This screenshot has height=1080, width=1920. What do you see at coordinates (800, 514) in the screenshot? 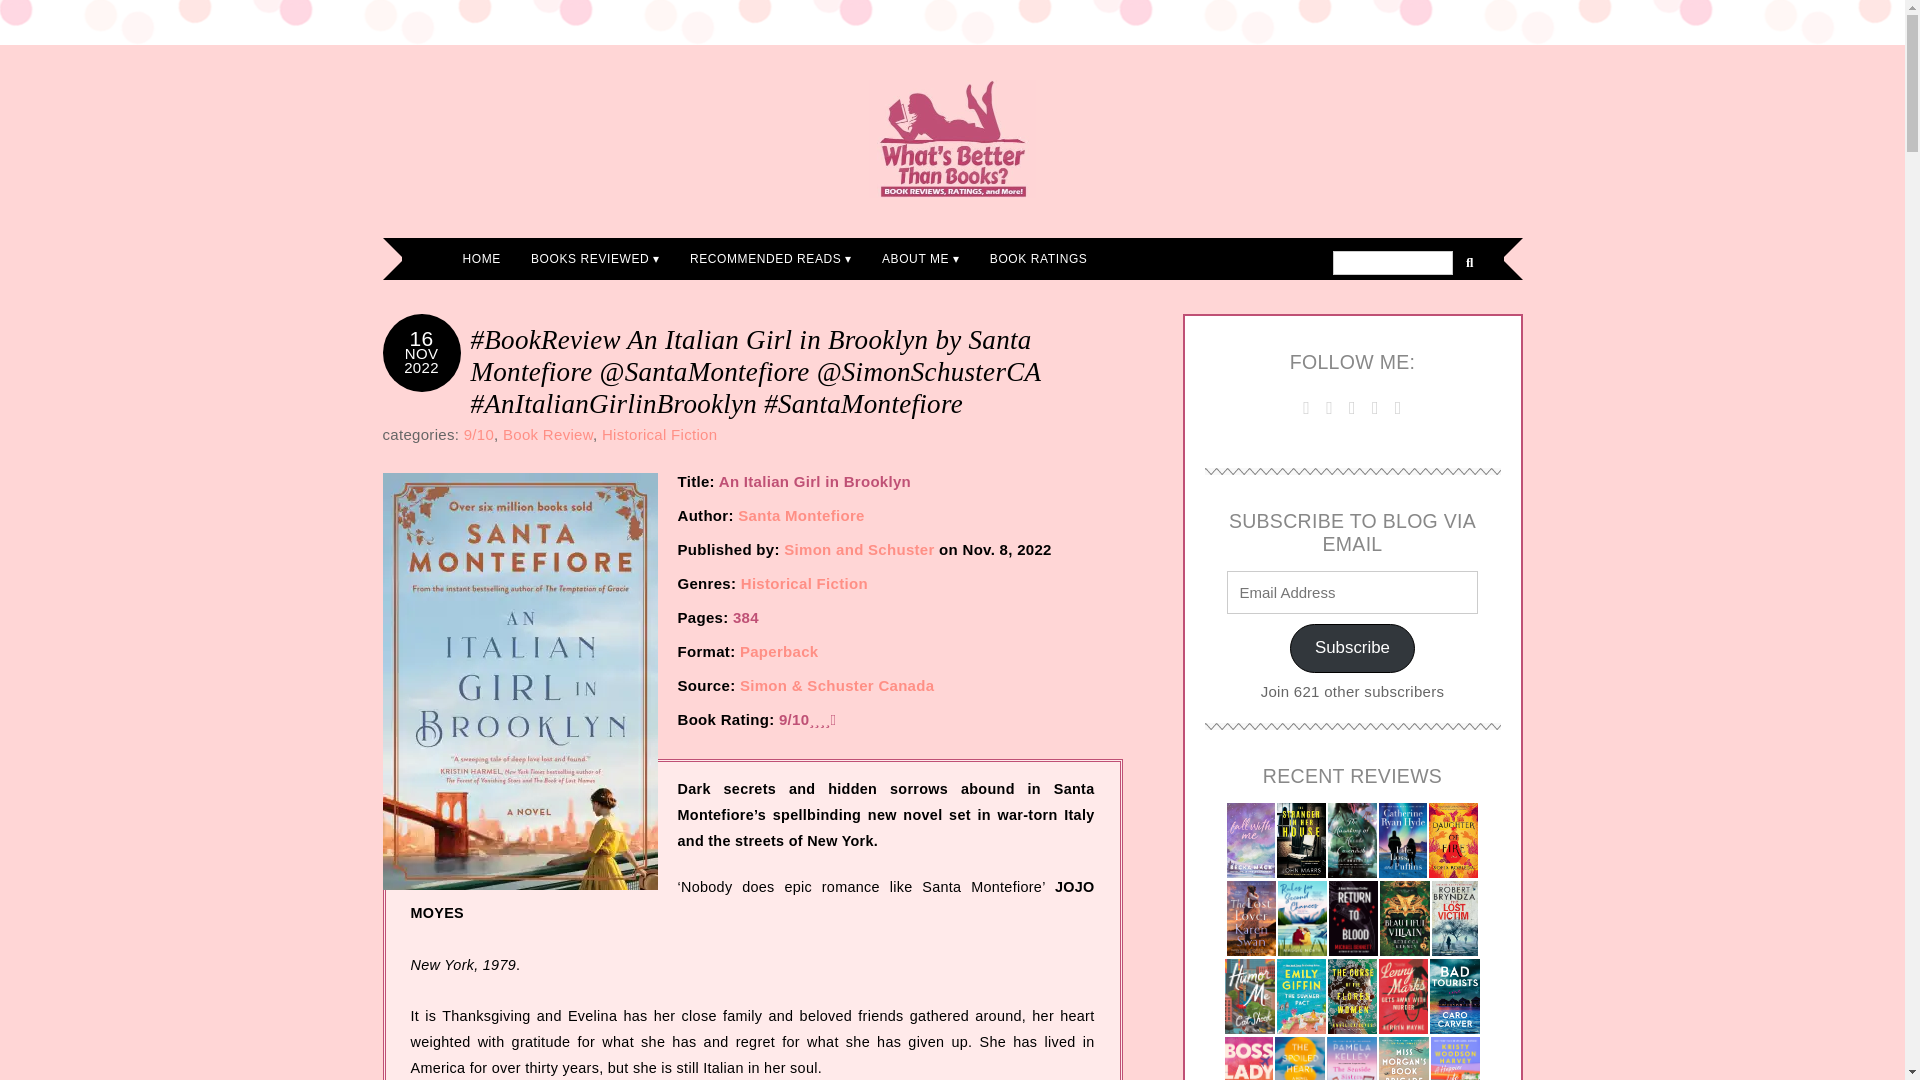
I see `Santa Montefiore` at bounding box center [800, 514].